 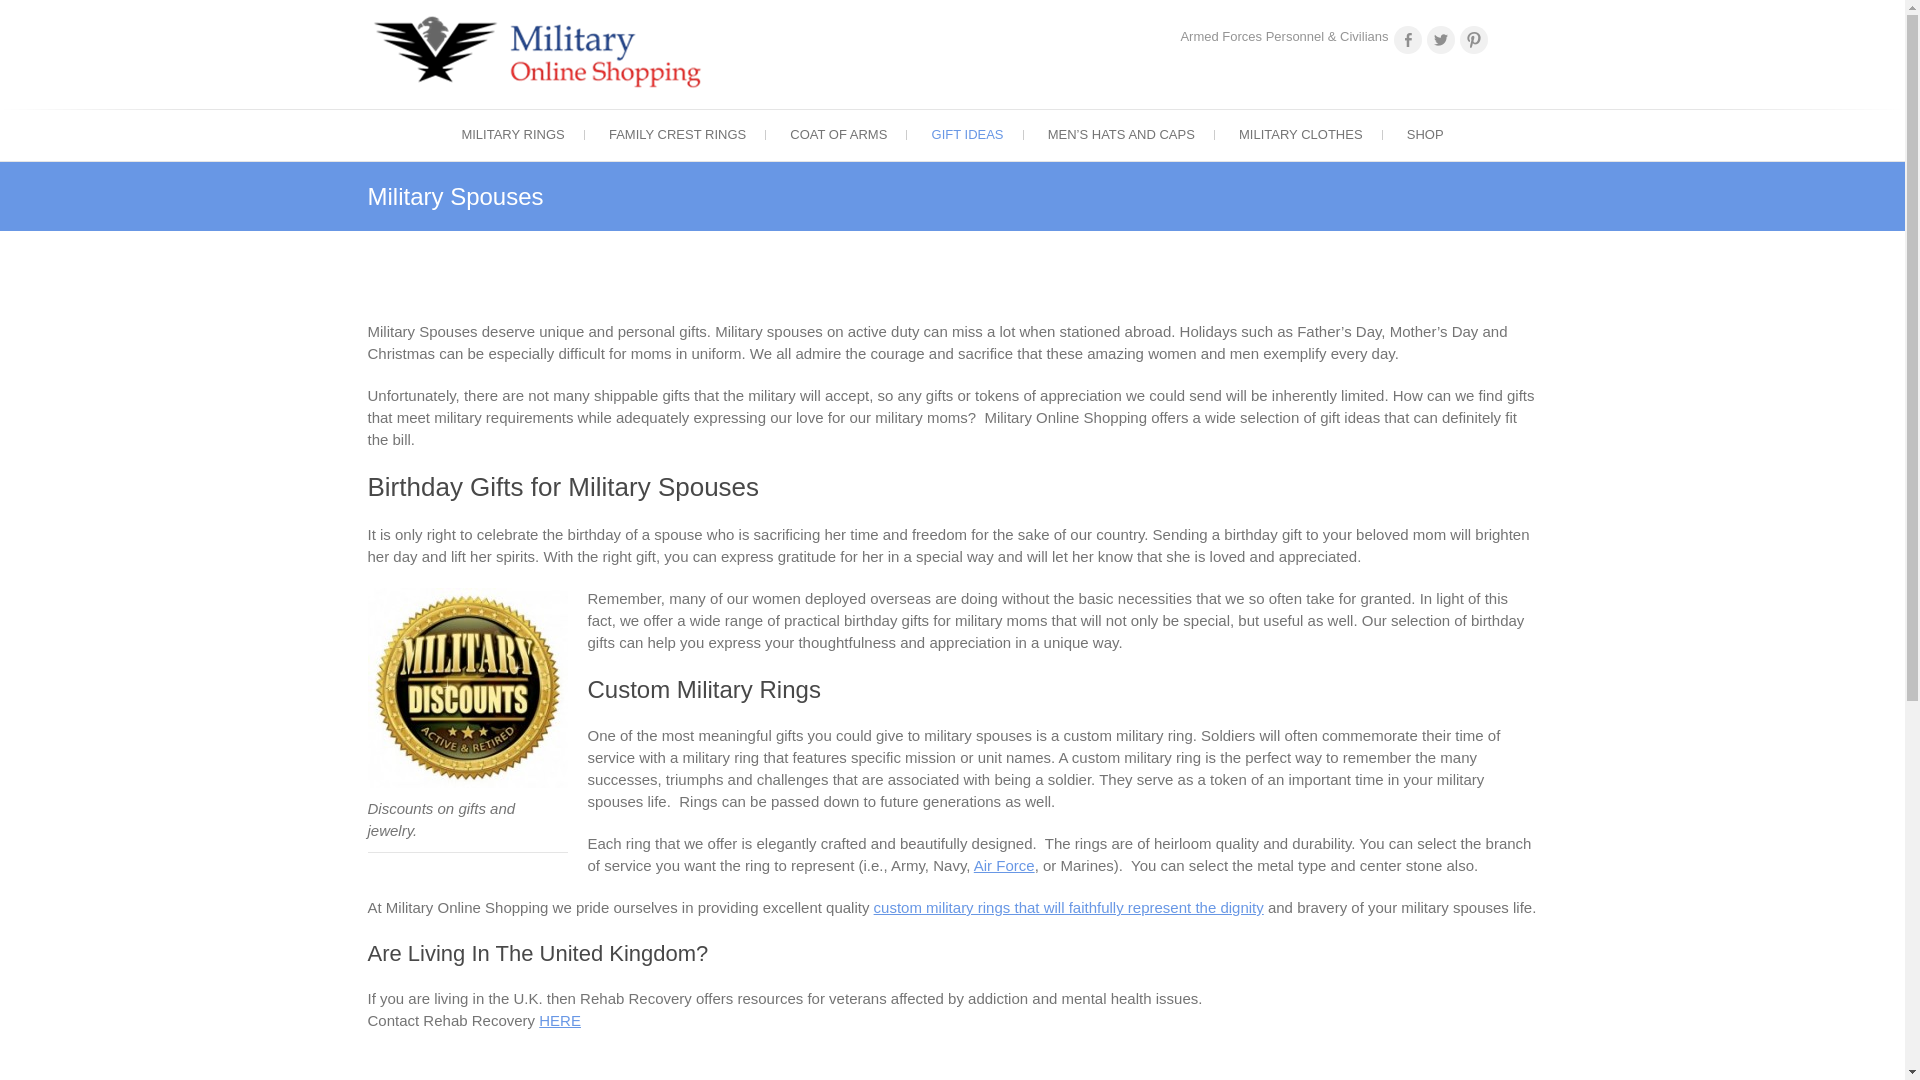 I want to click on MILITARY RINGS, so click(x=512, y=134).